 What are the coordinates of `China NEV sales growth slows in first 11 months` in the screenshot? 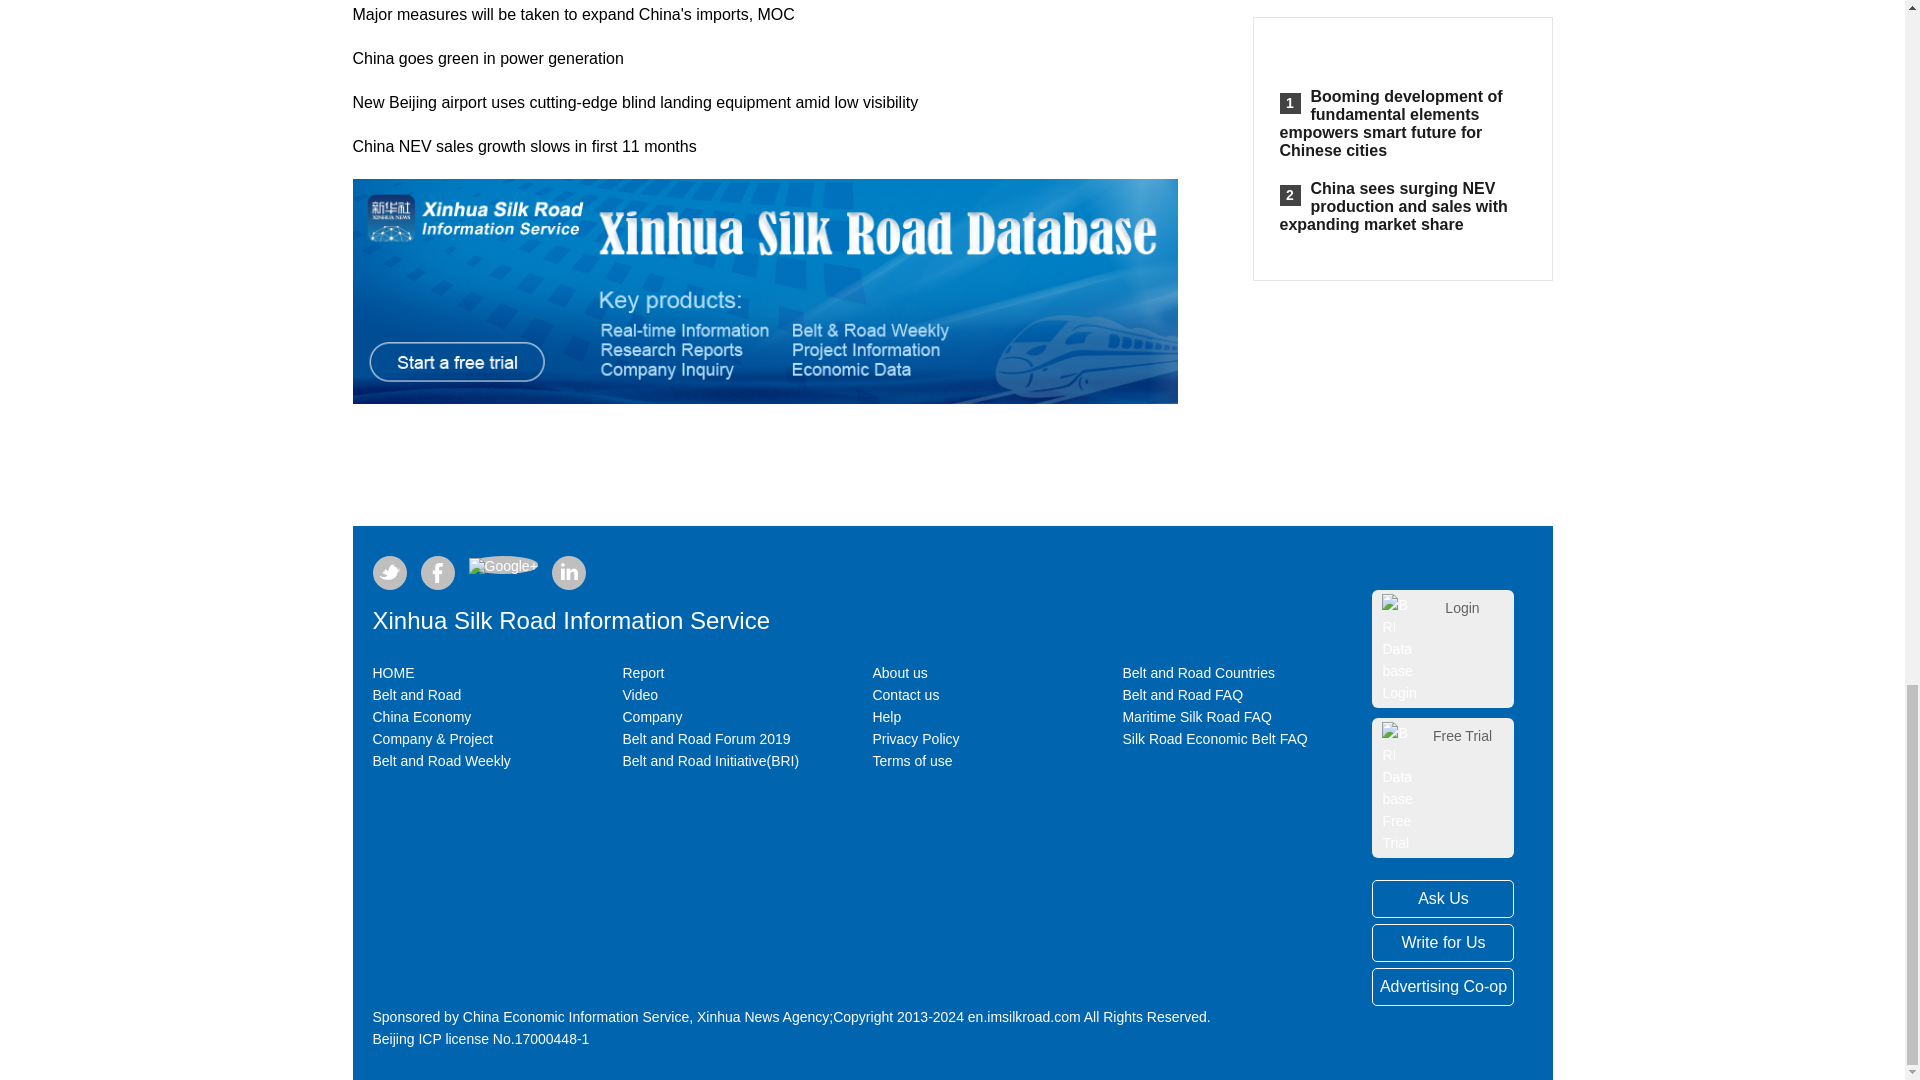 It's located at (523, 146).